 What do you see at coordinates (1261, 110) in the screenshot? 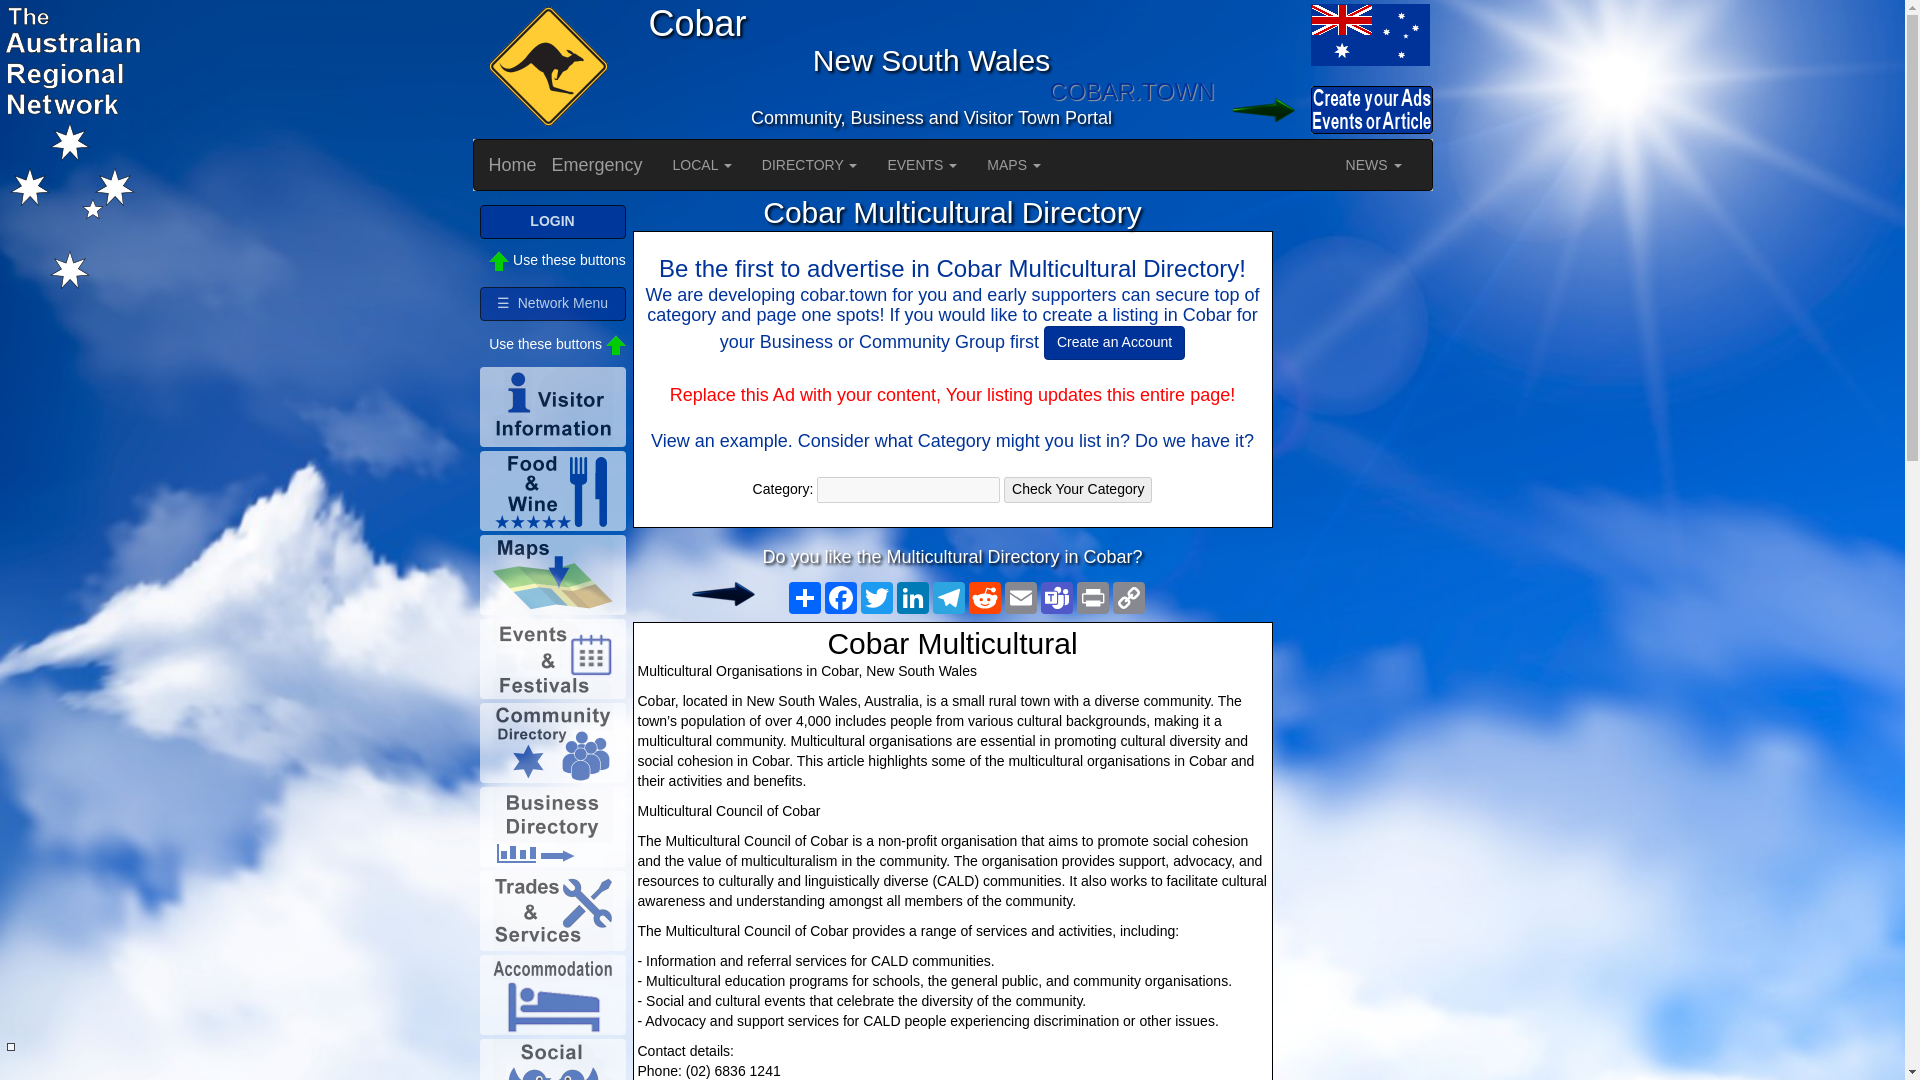
I see `Login to cobar.town` at bounding box center [1261, 110].